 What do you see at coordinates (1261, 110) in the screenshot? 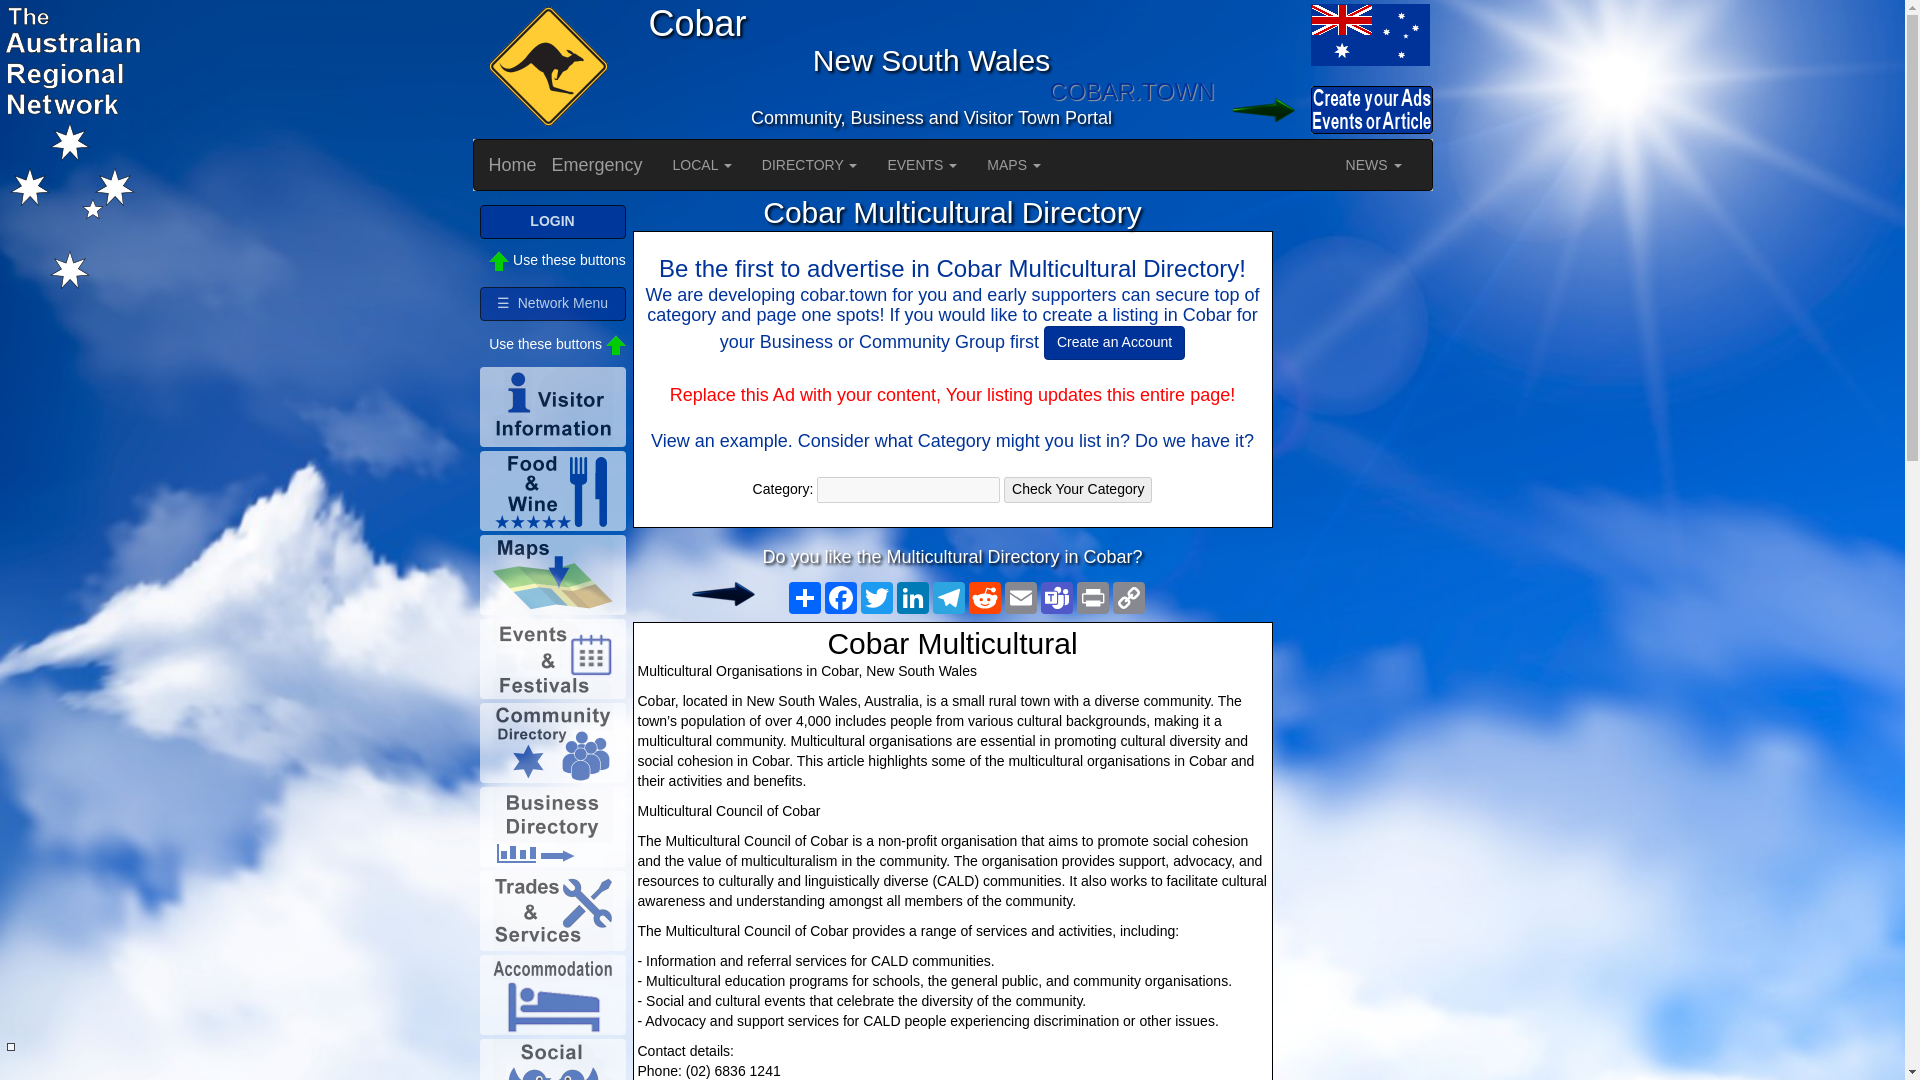
I see `Login to cobar.town` at bounding box center [1261, 110].